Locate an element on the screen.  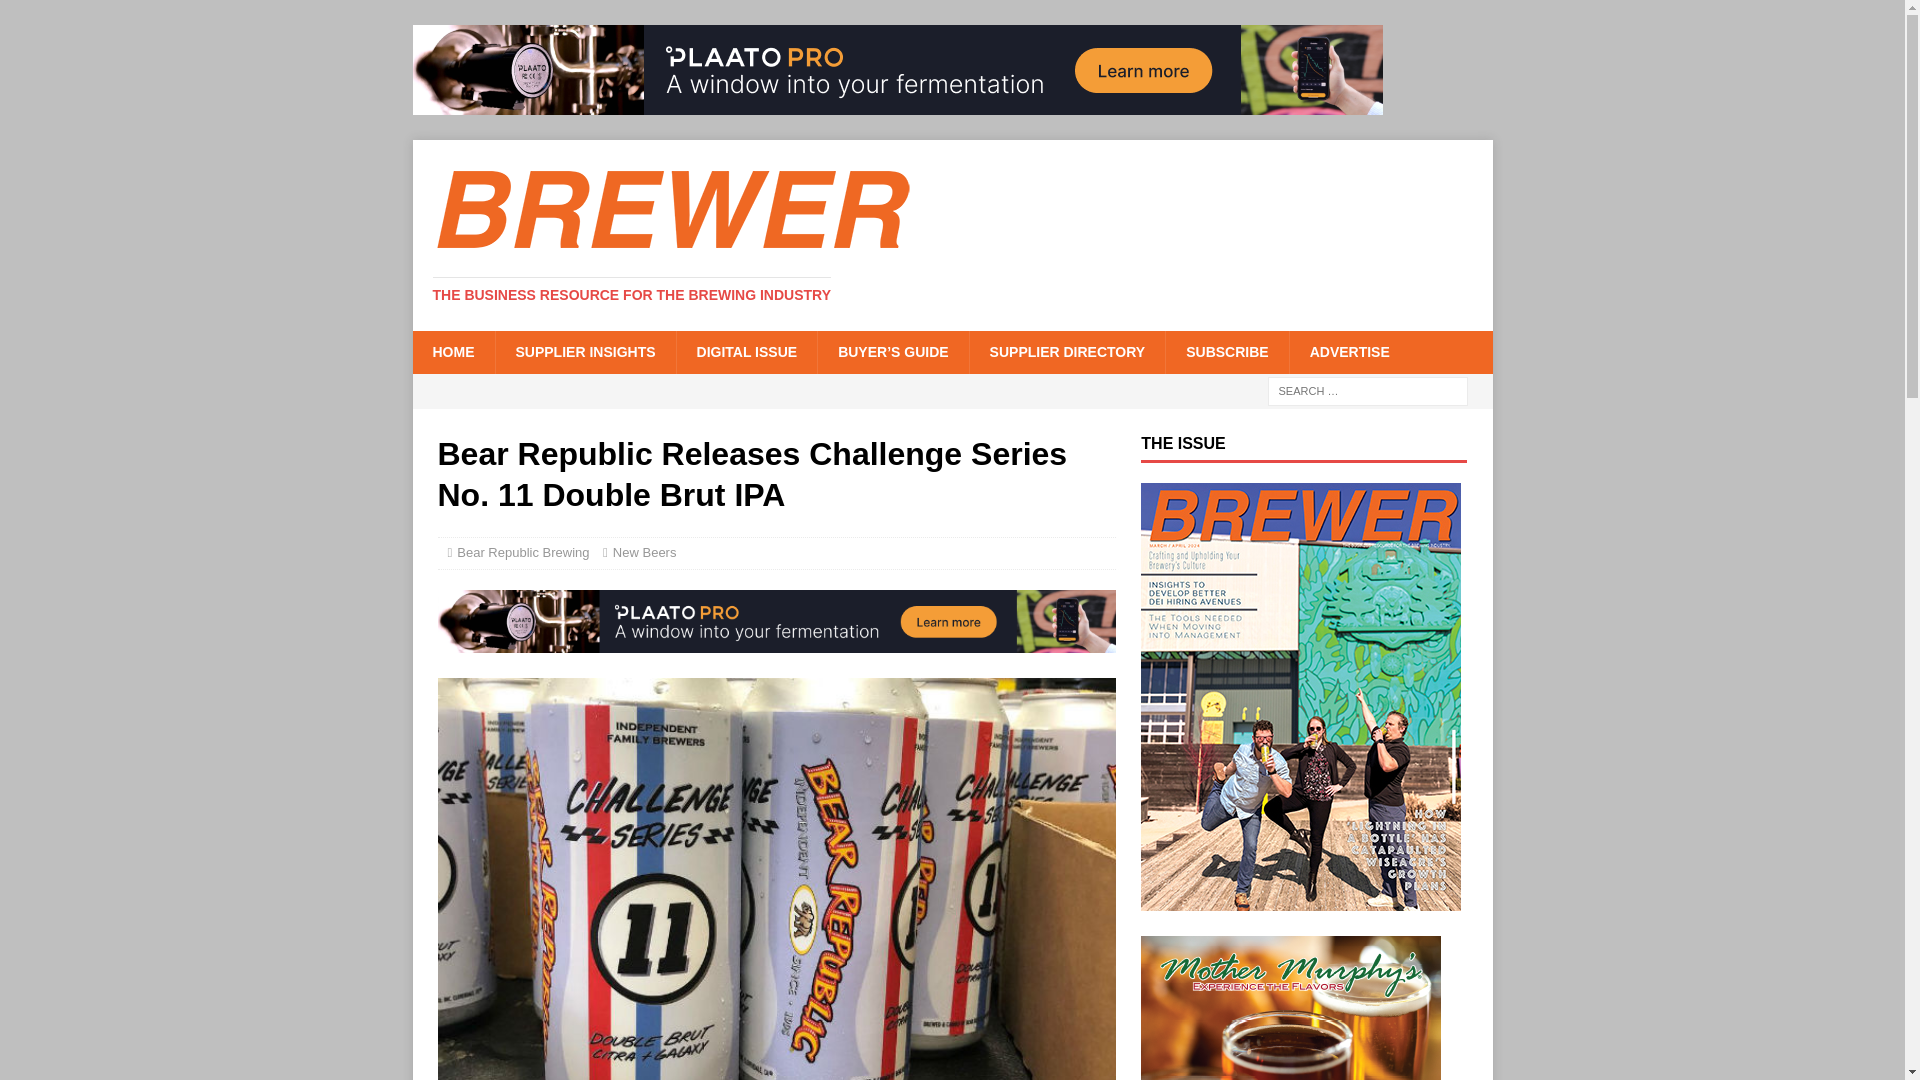
ADVERTISE is located at coordinates (1348, 351).